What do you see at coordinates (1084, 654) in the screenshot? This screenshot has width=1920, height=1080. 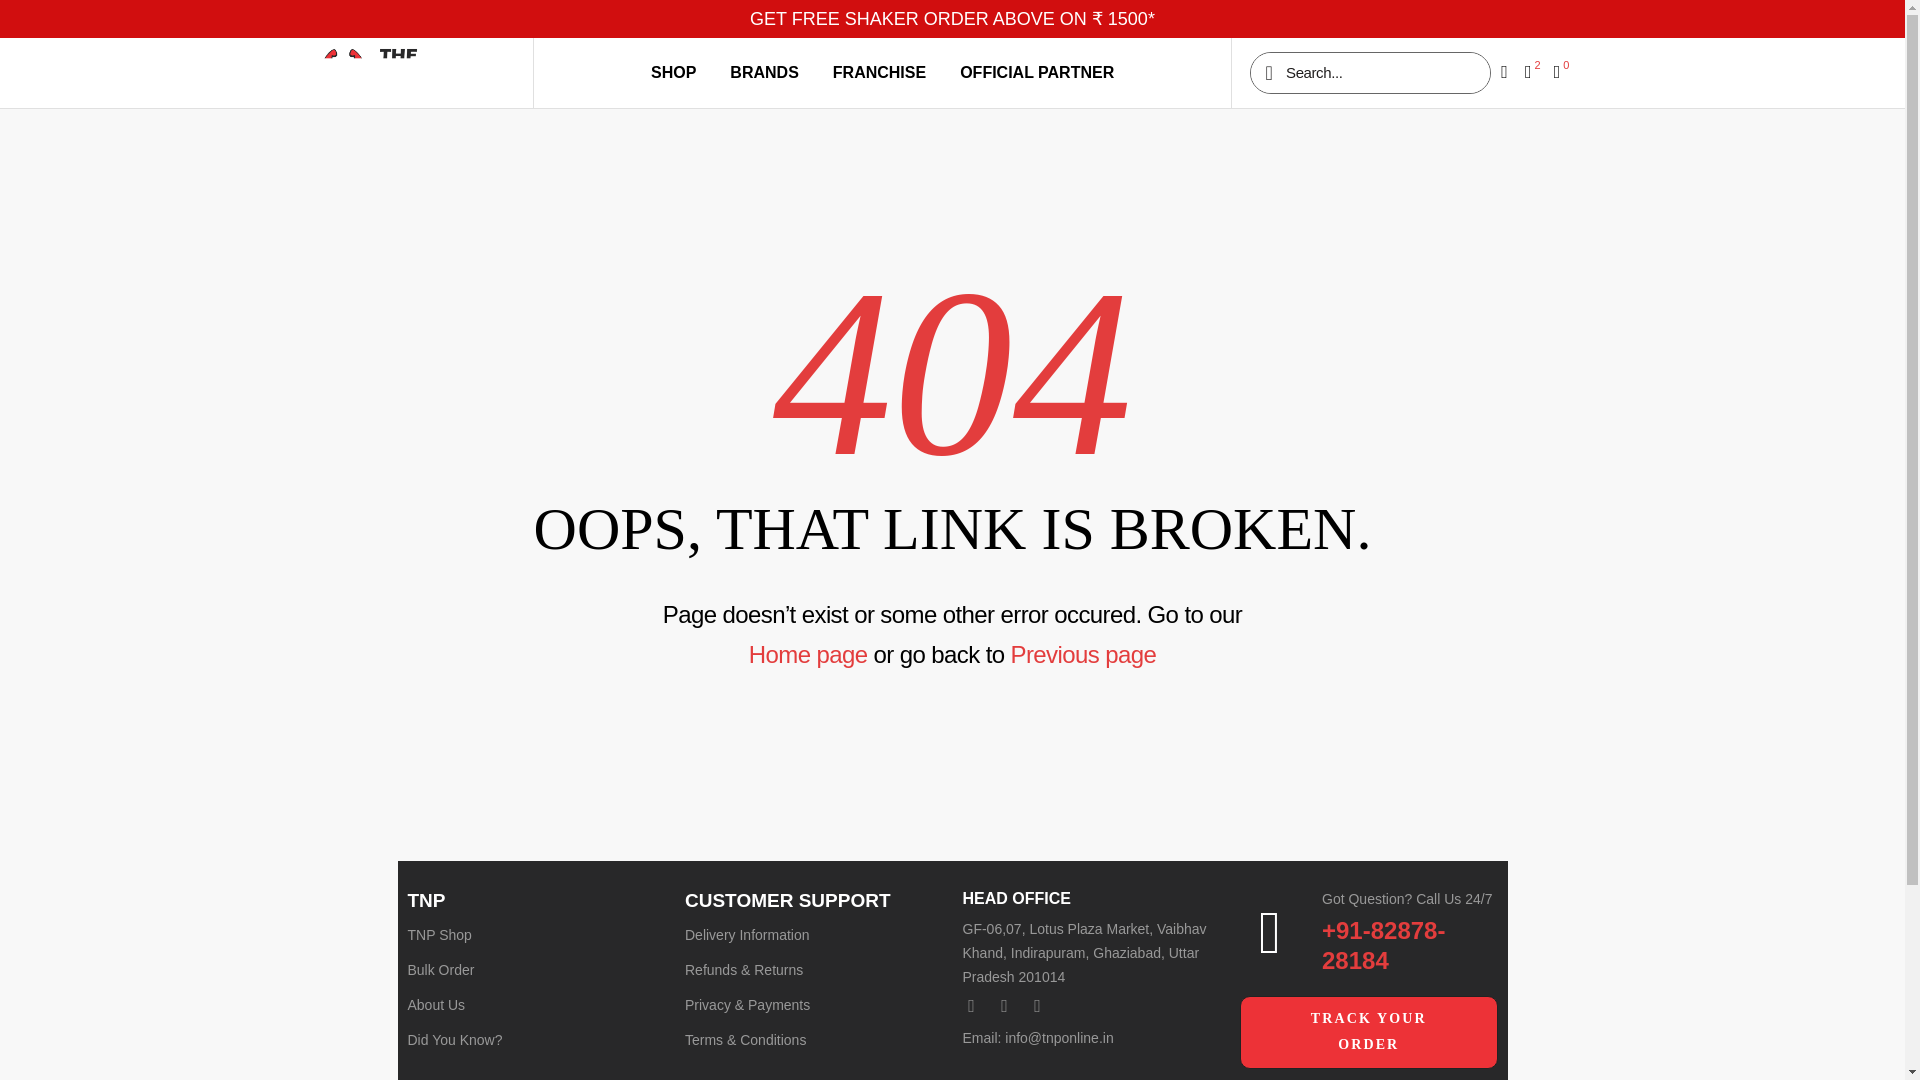 I see `Previous page` at bounding box center [1084, 654].